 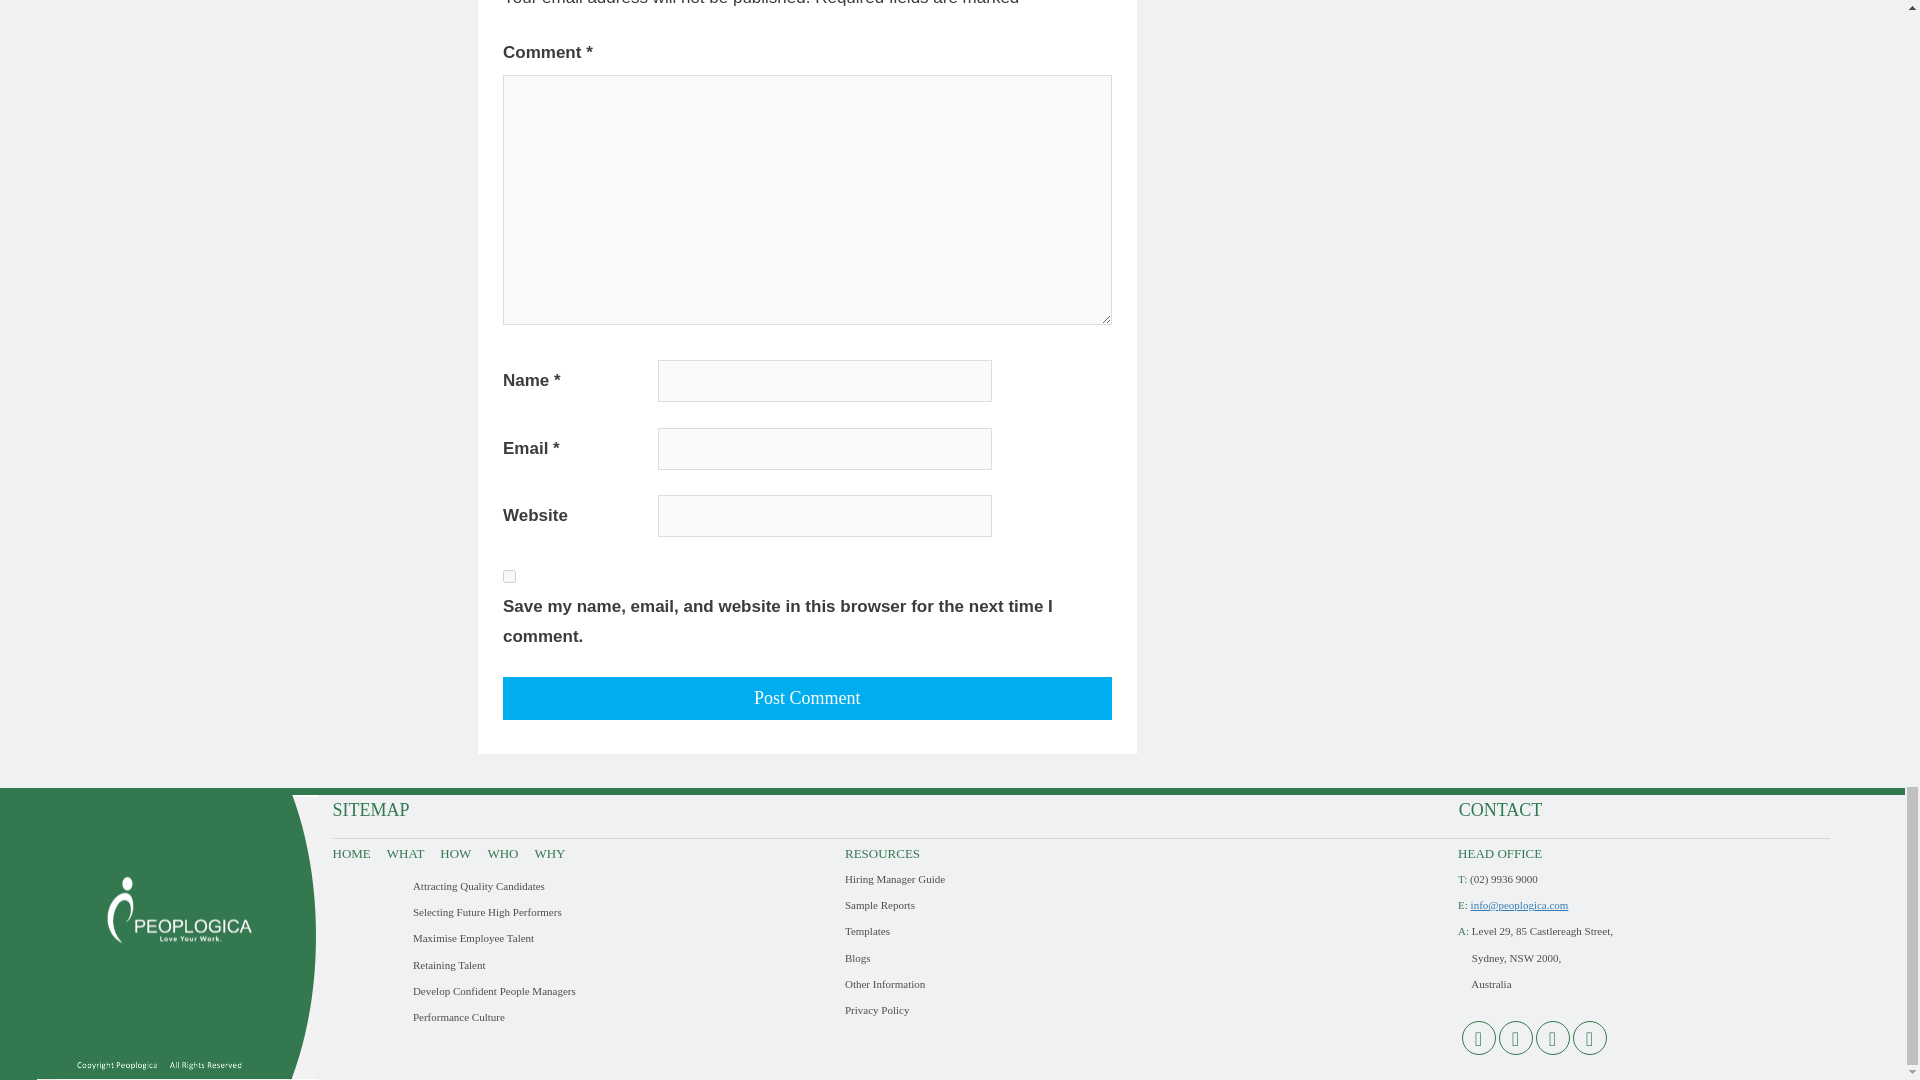 I want to click on Twitter, so click(x=1553, y=1038).